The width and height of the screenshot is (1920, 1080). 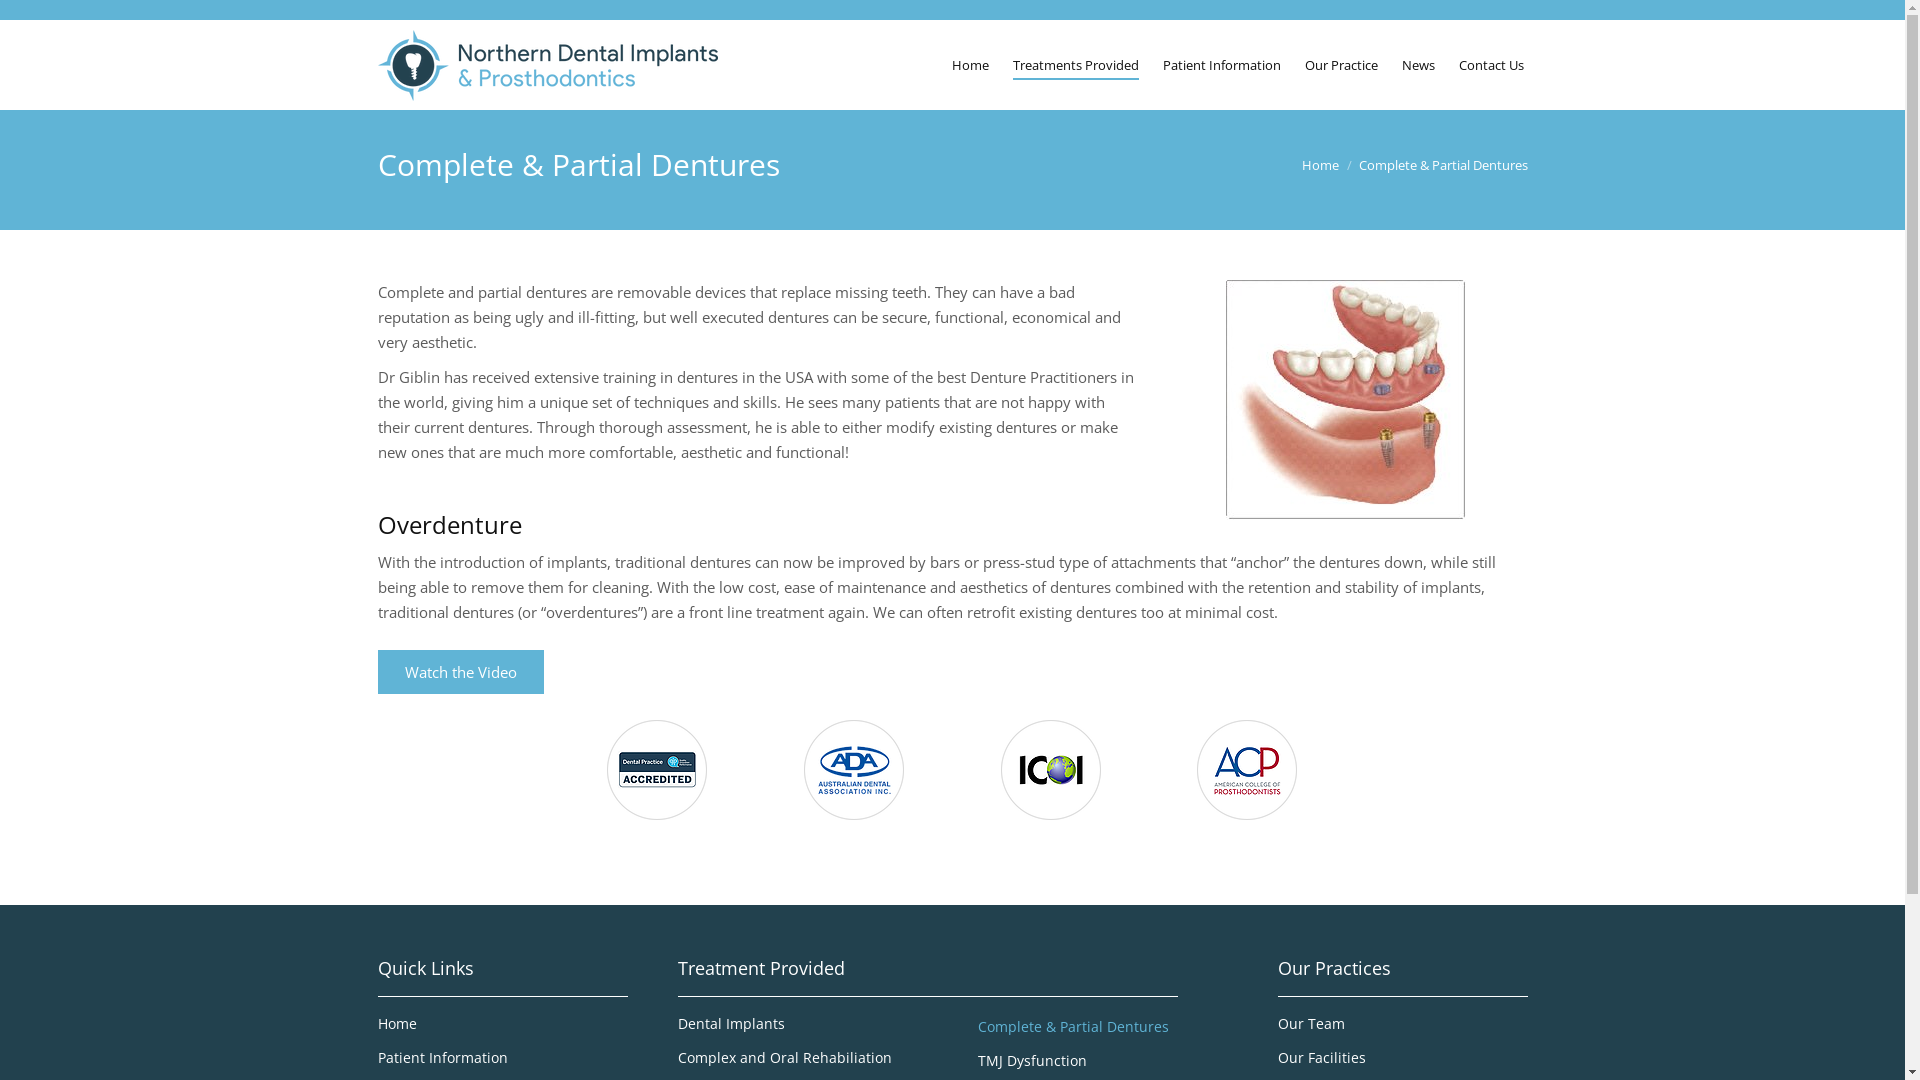 What do you see at coordinates (1346, 400) in the screenshot?
I see `denture` at bounding box center [1346, 400].